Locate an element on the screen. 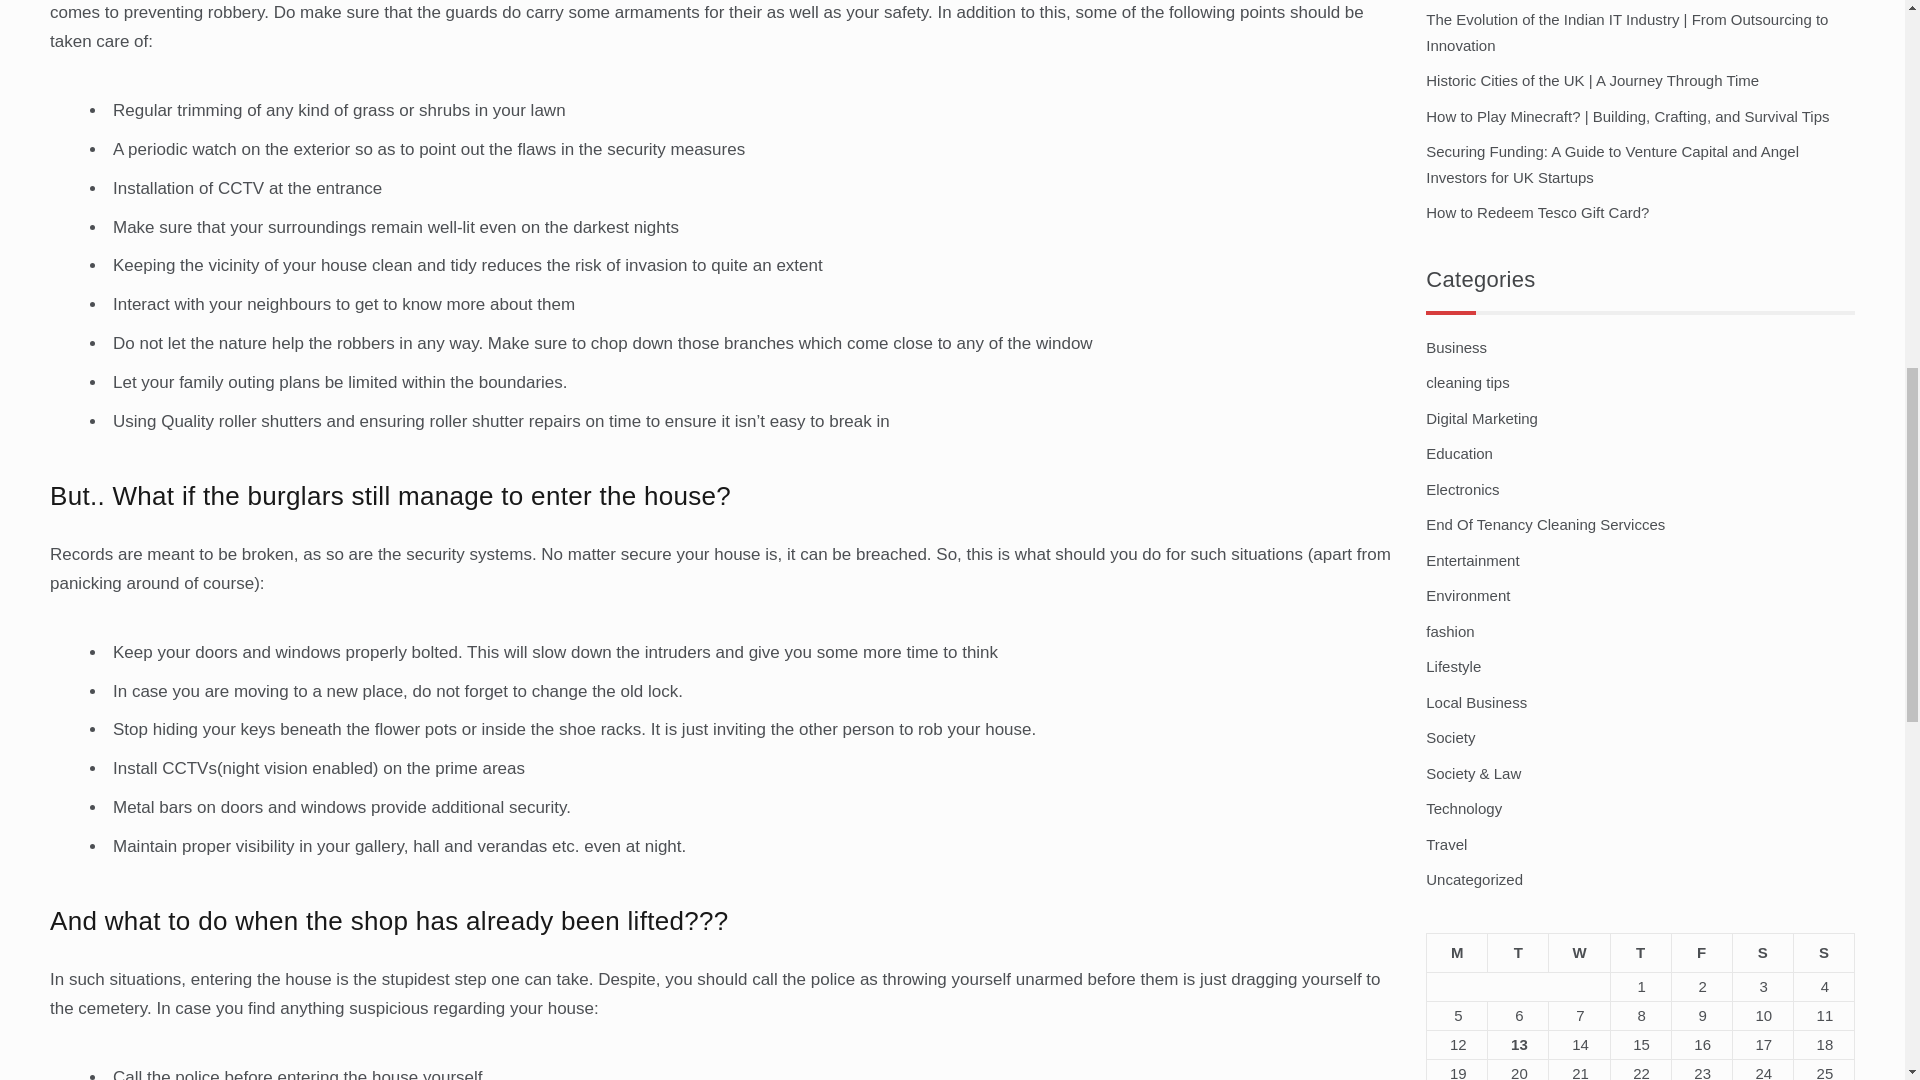 The image size is (1920, 1080). Wednesday is located at coordinates (1580, 952).